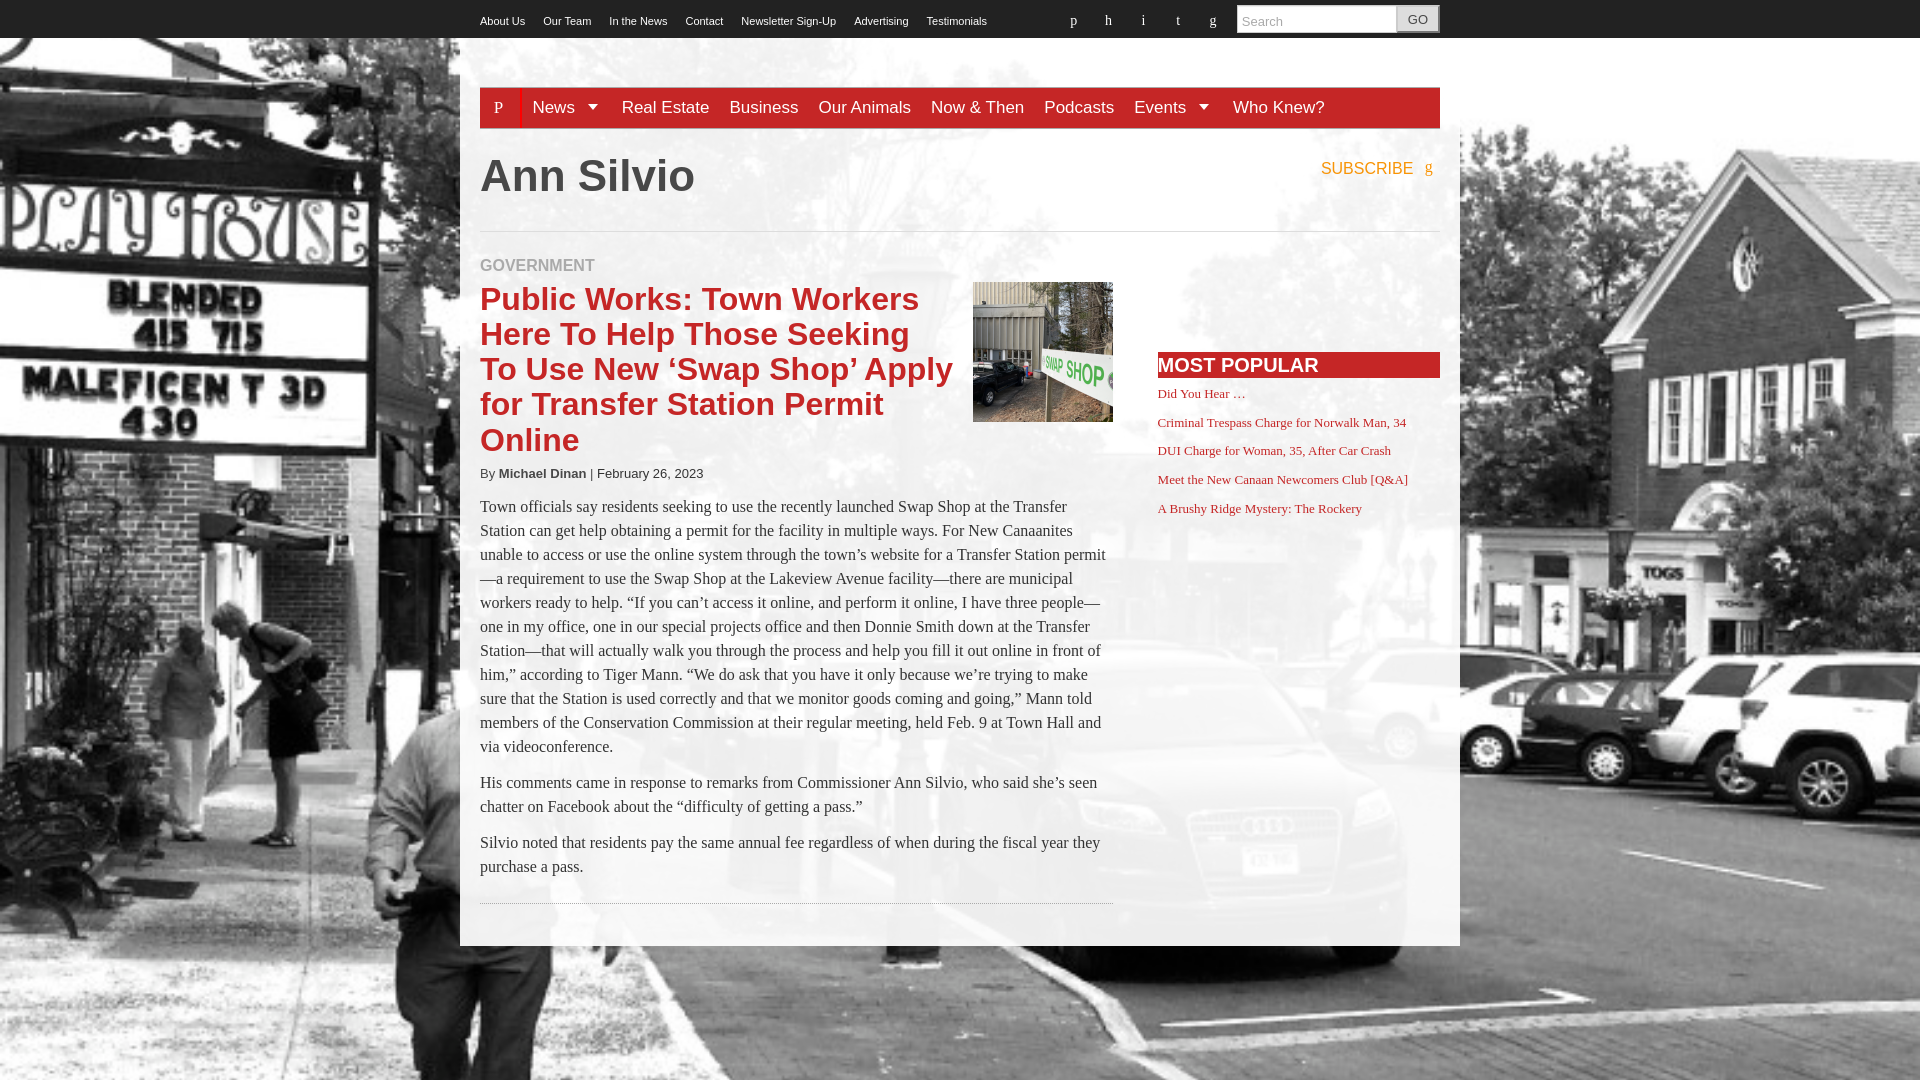 This screenshot has width=1920, height=1080. Describe the element at coordinates (1418, 19) in the screenshot. I see `GO` at that location.